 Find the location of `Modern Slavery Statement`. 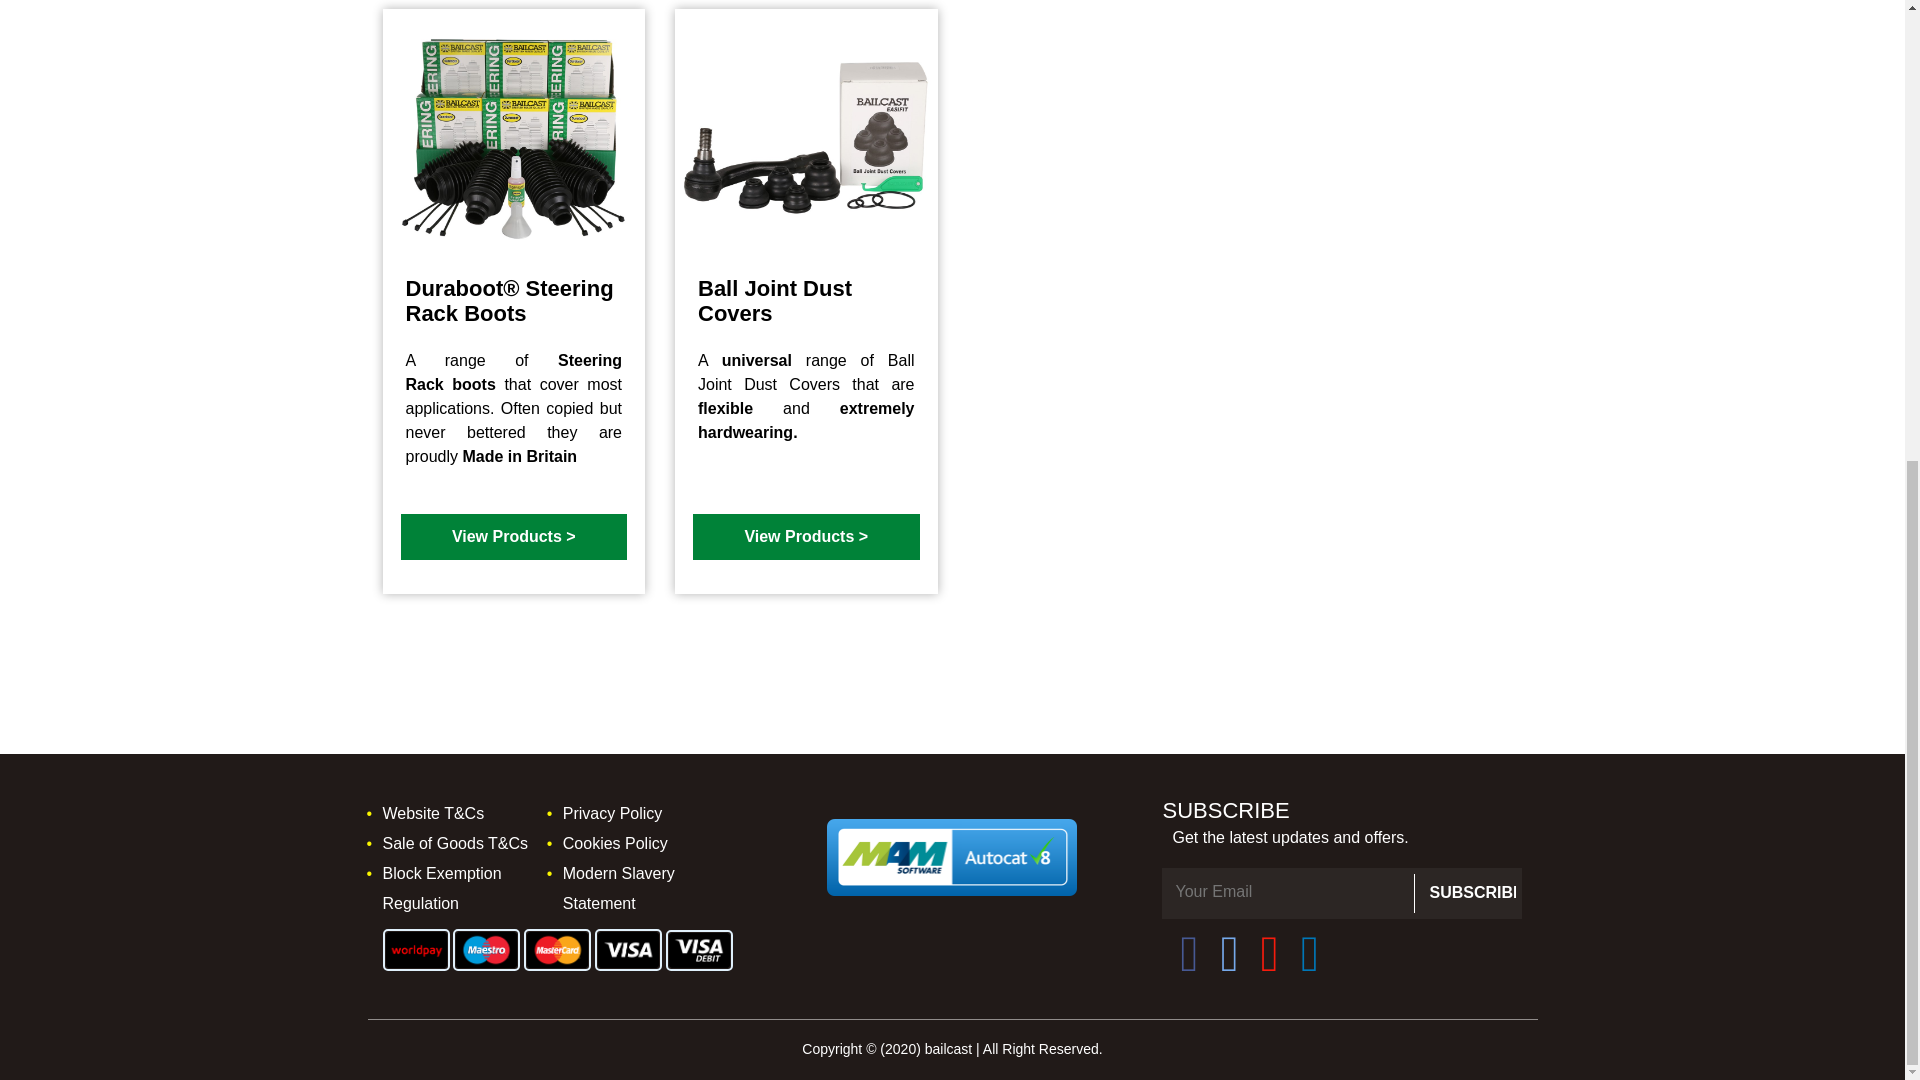

Modern Slavery Statement is located at coordinates (618, 888).